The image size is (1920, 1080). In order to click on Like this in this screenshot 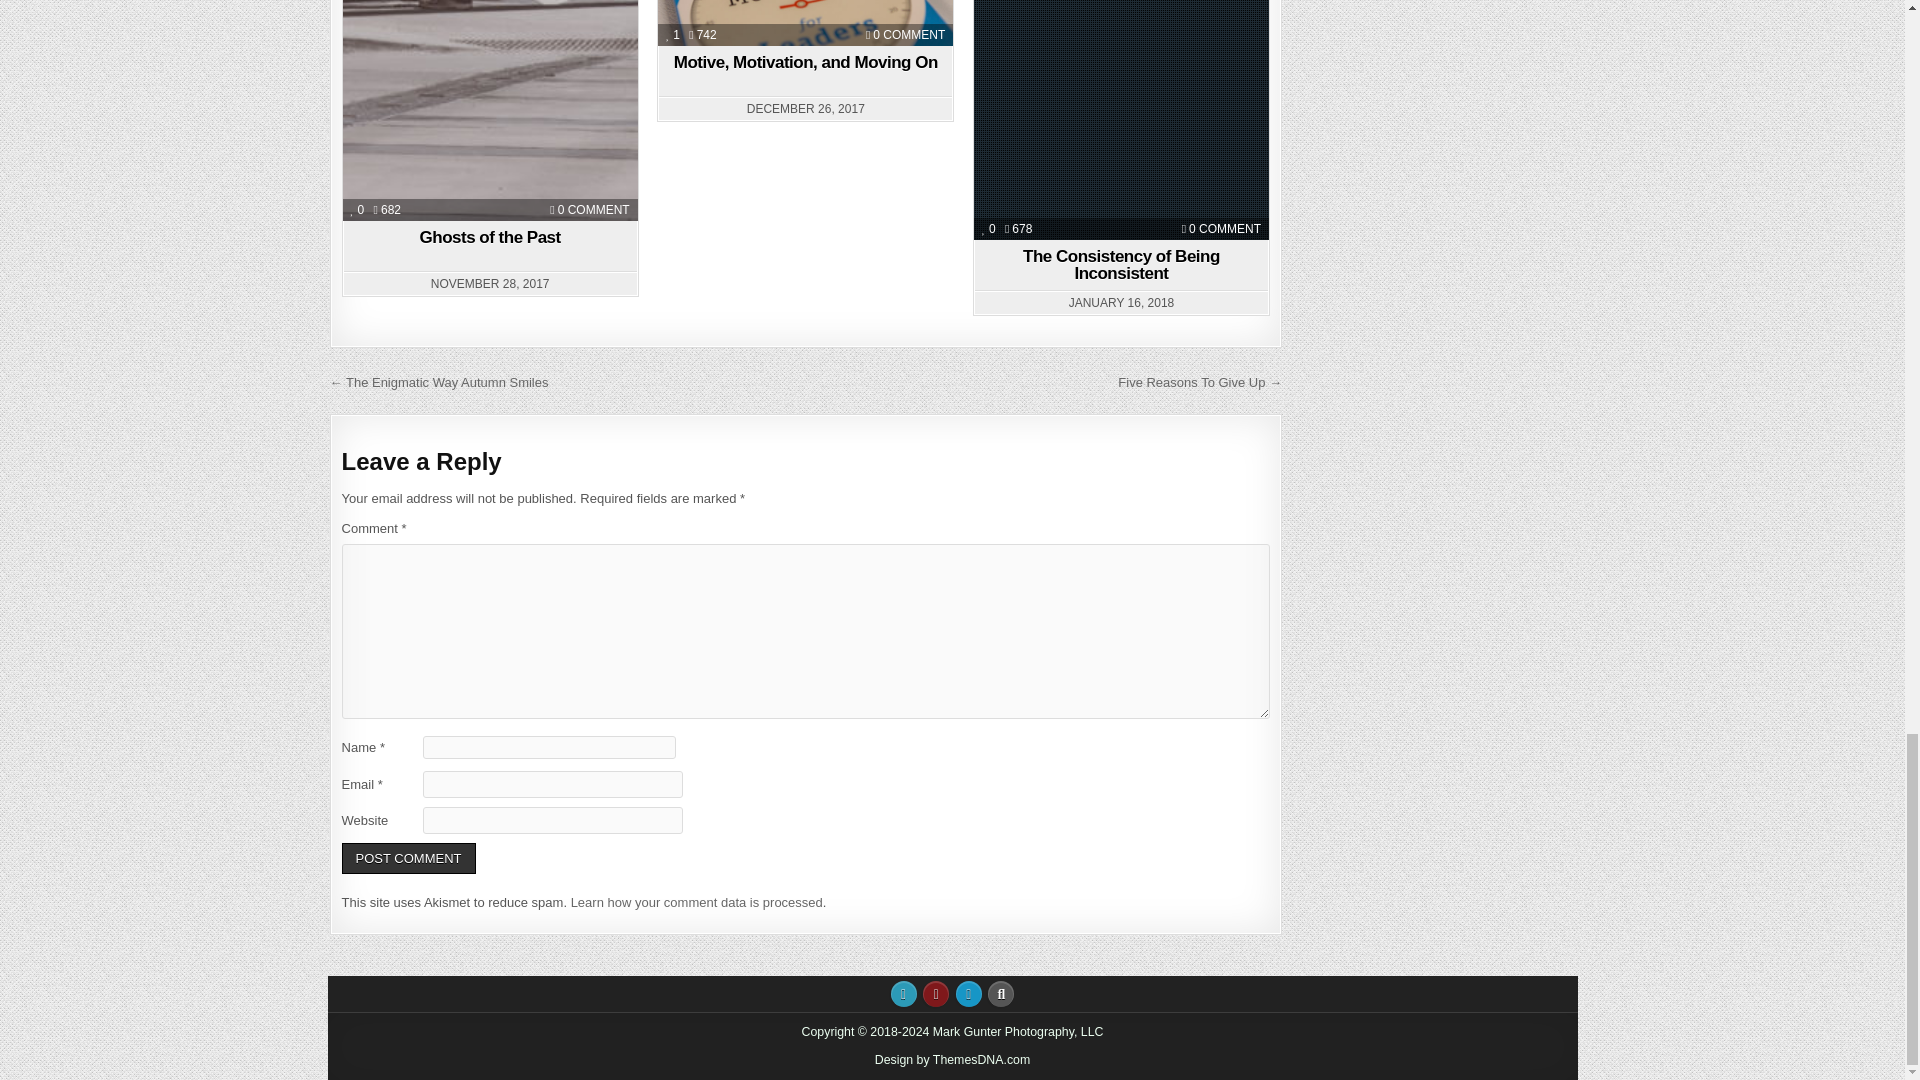, I will do `click(672, 35)`.